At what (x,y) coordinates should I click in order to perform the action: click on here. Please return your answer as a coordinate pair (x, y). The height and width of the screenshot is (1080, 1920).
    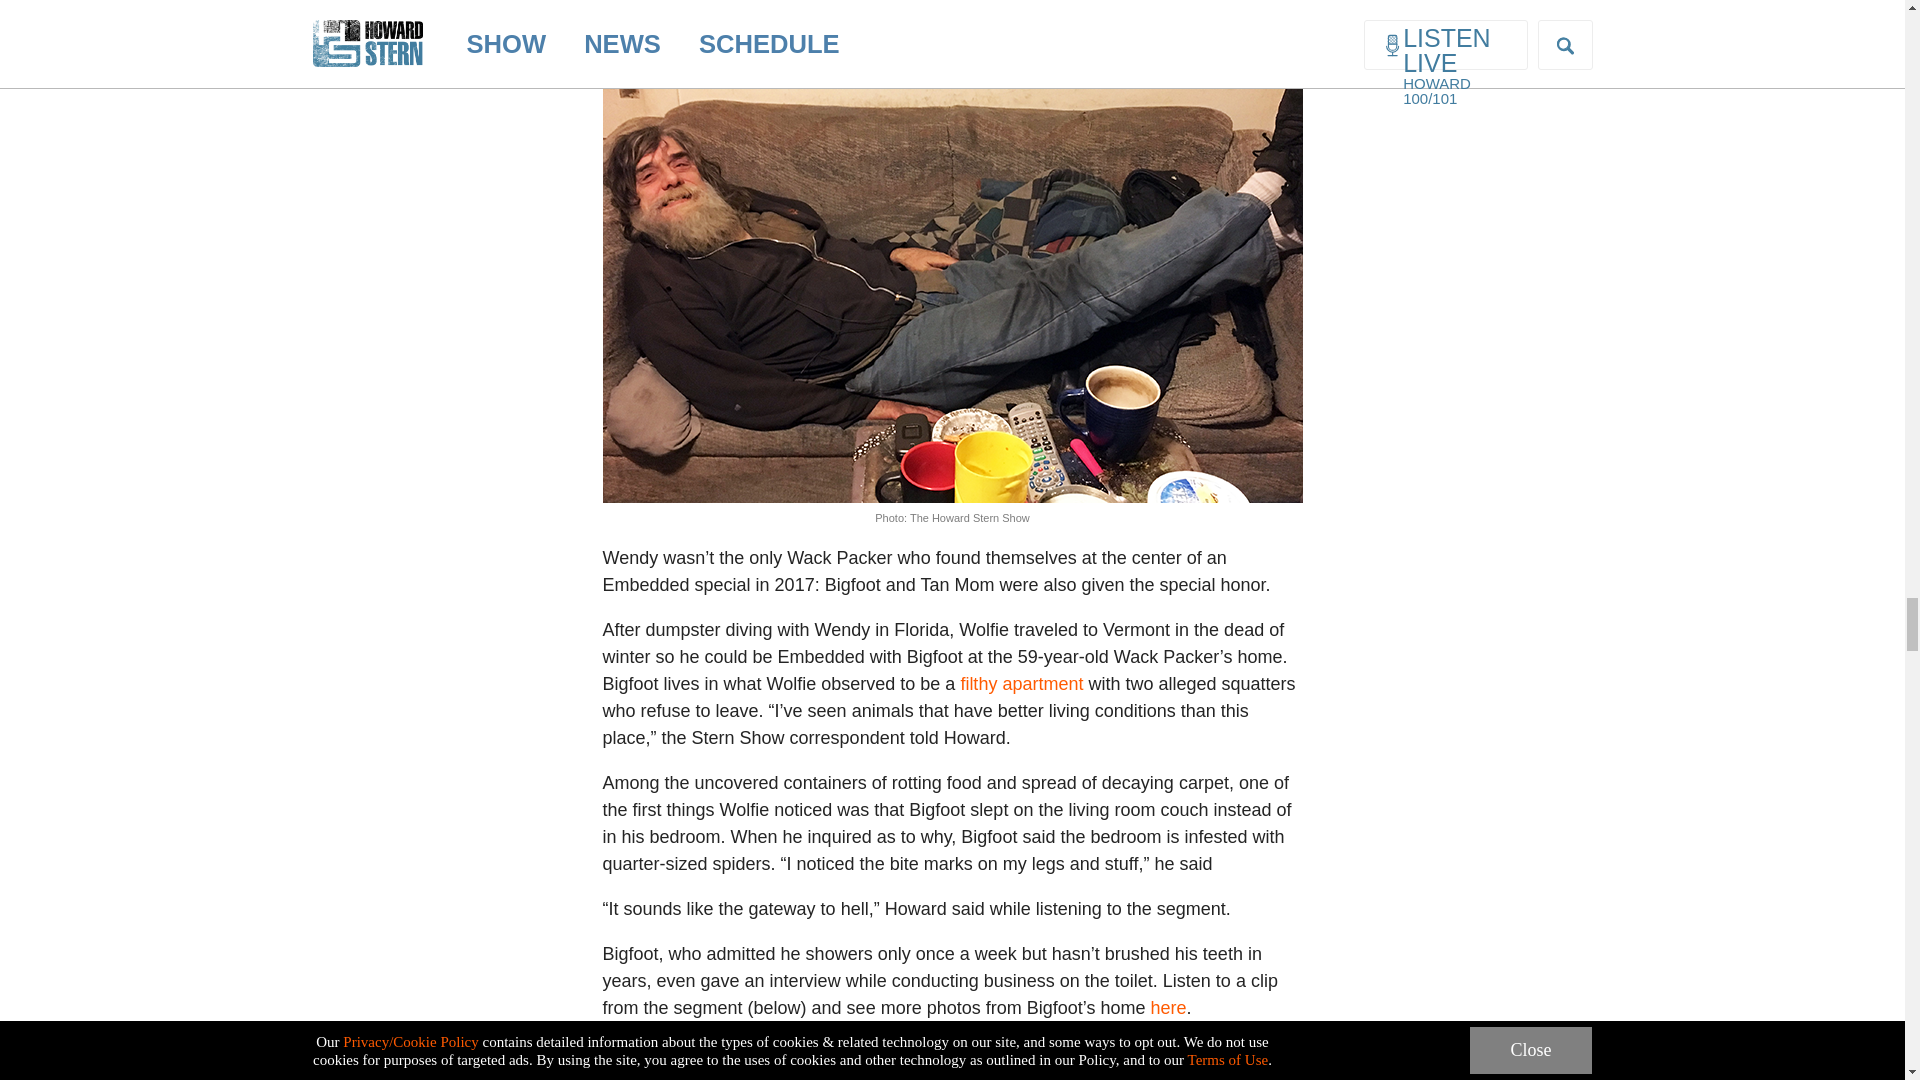
    Looking at the image, I should click on (1168, 1008).